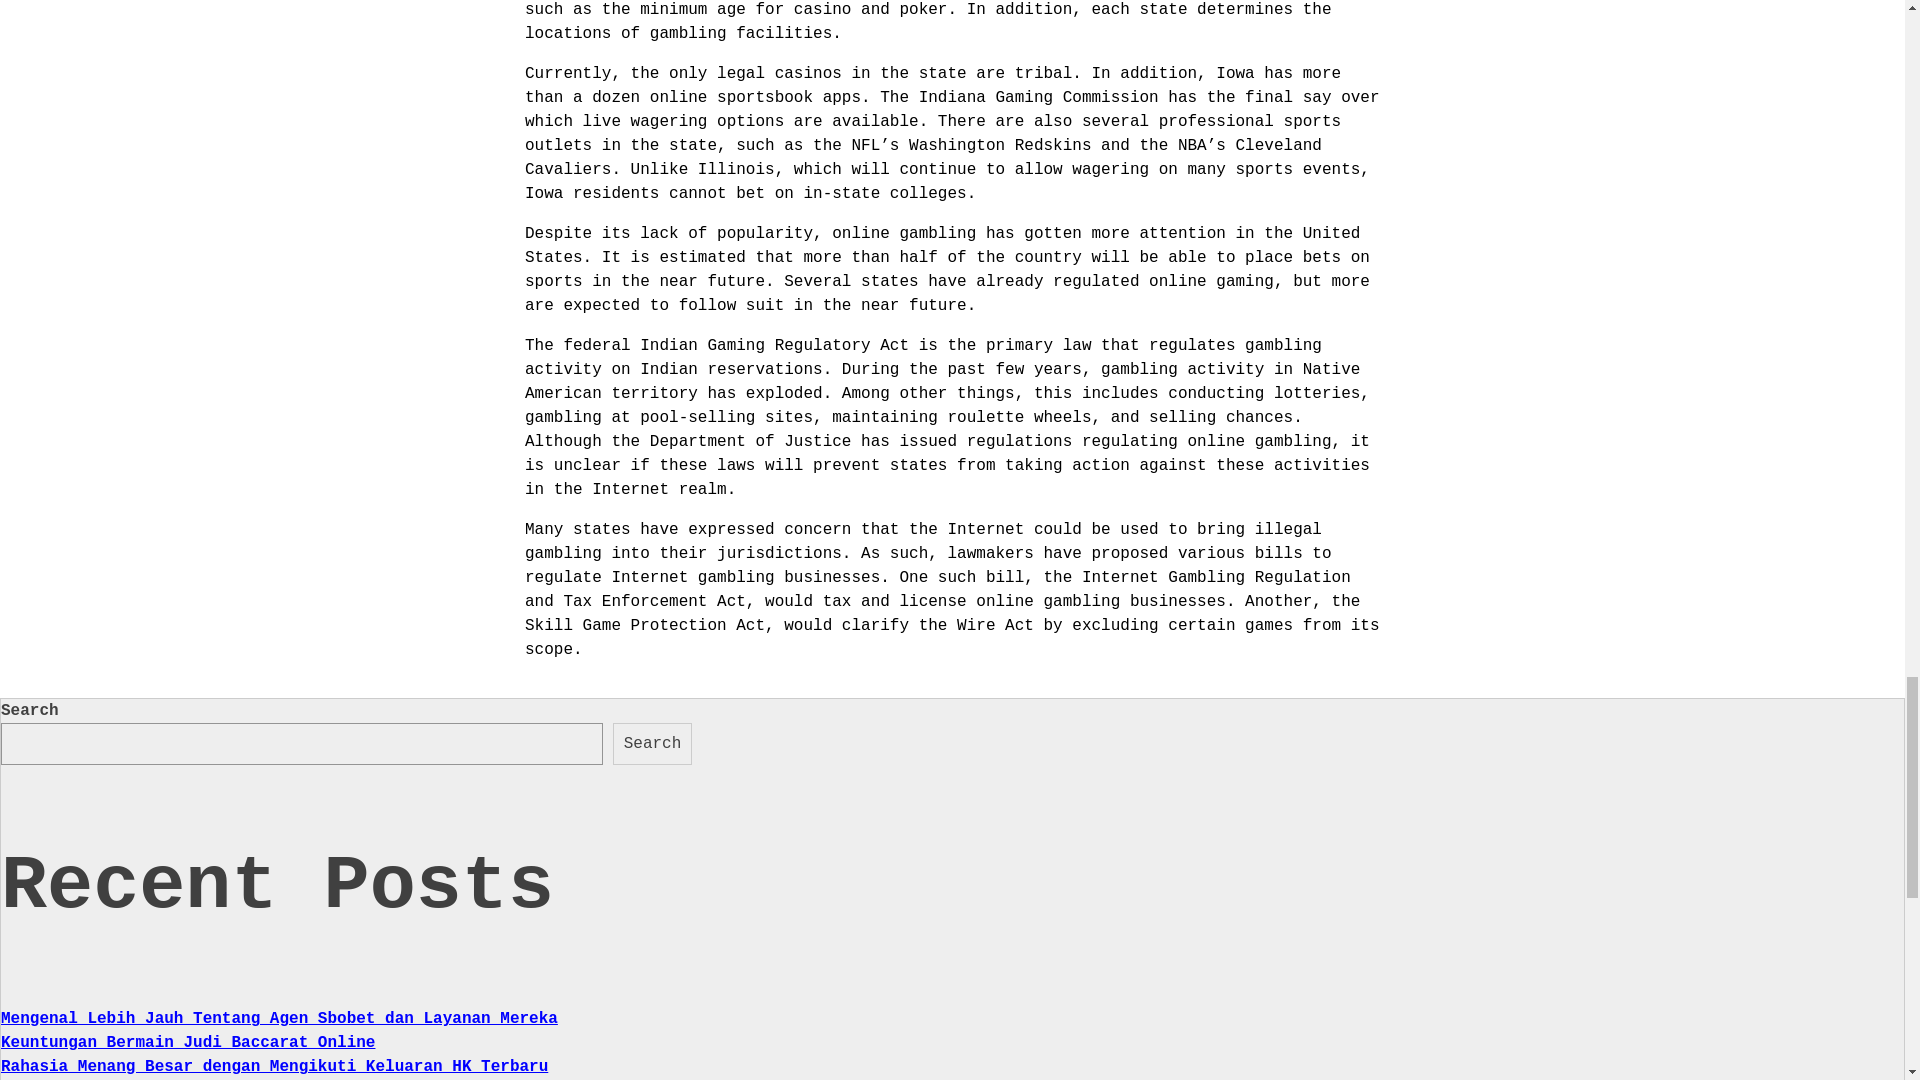 Image resolution: width=1920 pixels, height=1080 pixels. Describe the element at coordinates (188, 1042) in the screenshot. I see `Keuntungan Bermain Judi Baccarat Online` at that location.